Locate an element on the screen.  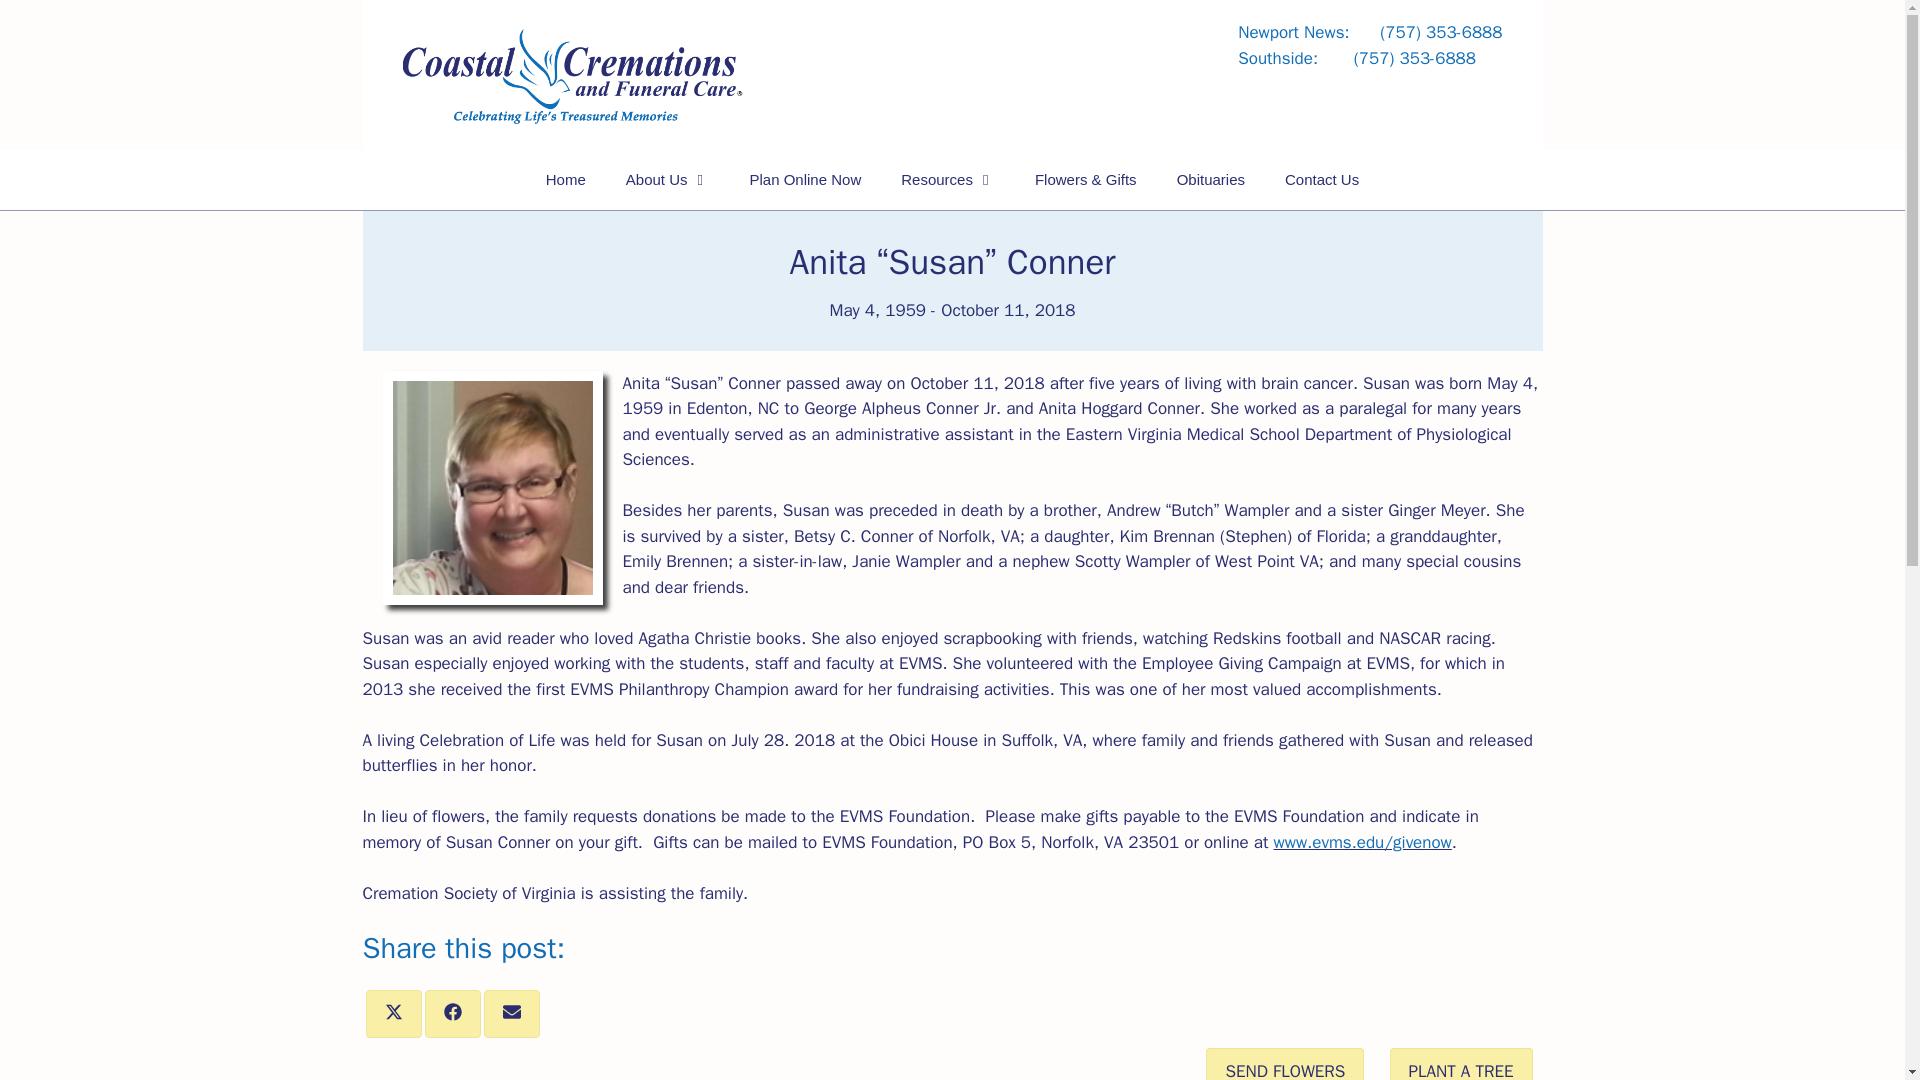
SHARE ON EMAIL is located at coordinates (511, 1014).